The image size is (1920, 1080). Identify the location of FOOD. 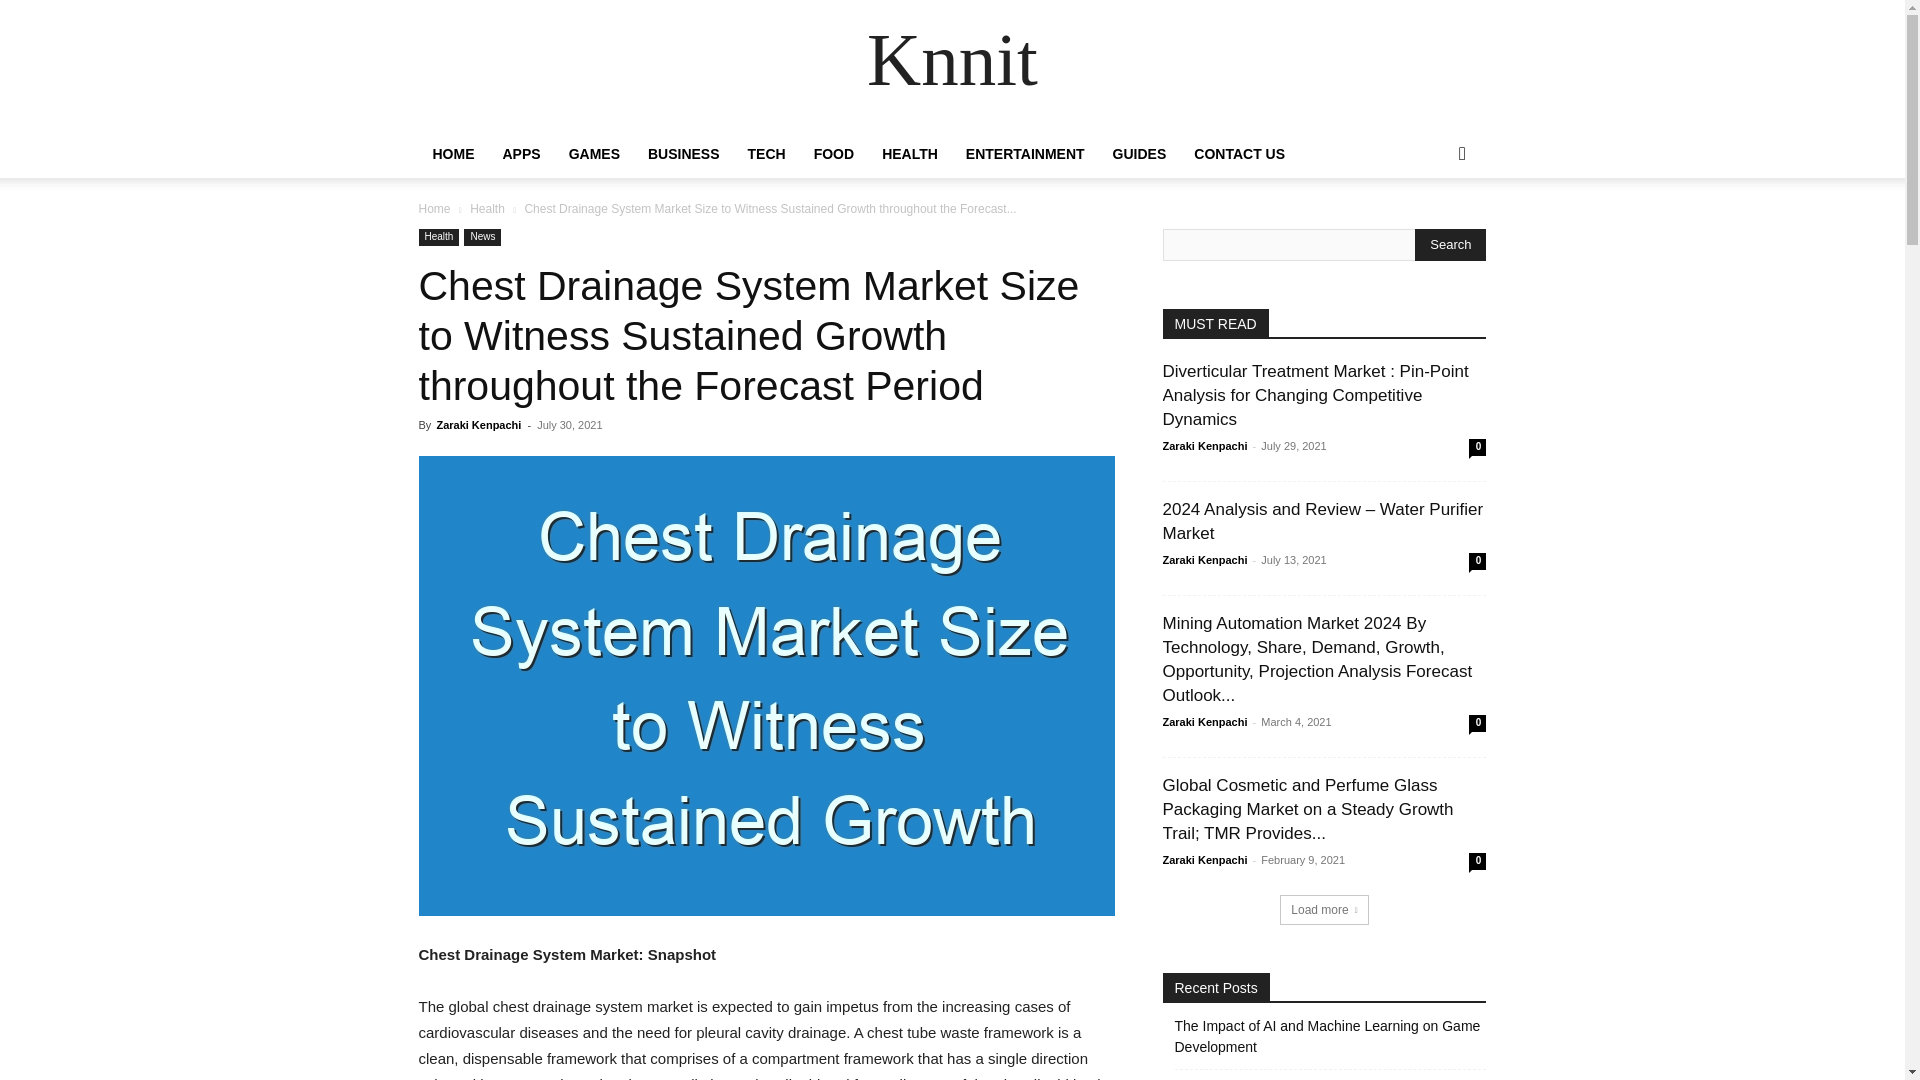
(834, 154).